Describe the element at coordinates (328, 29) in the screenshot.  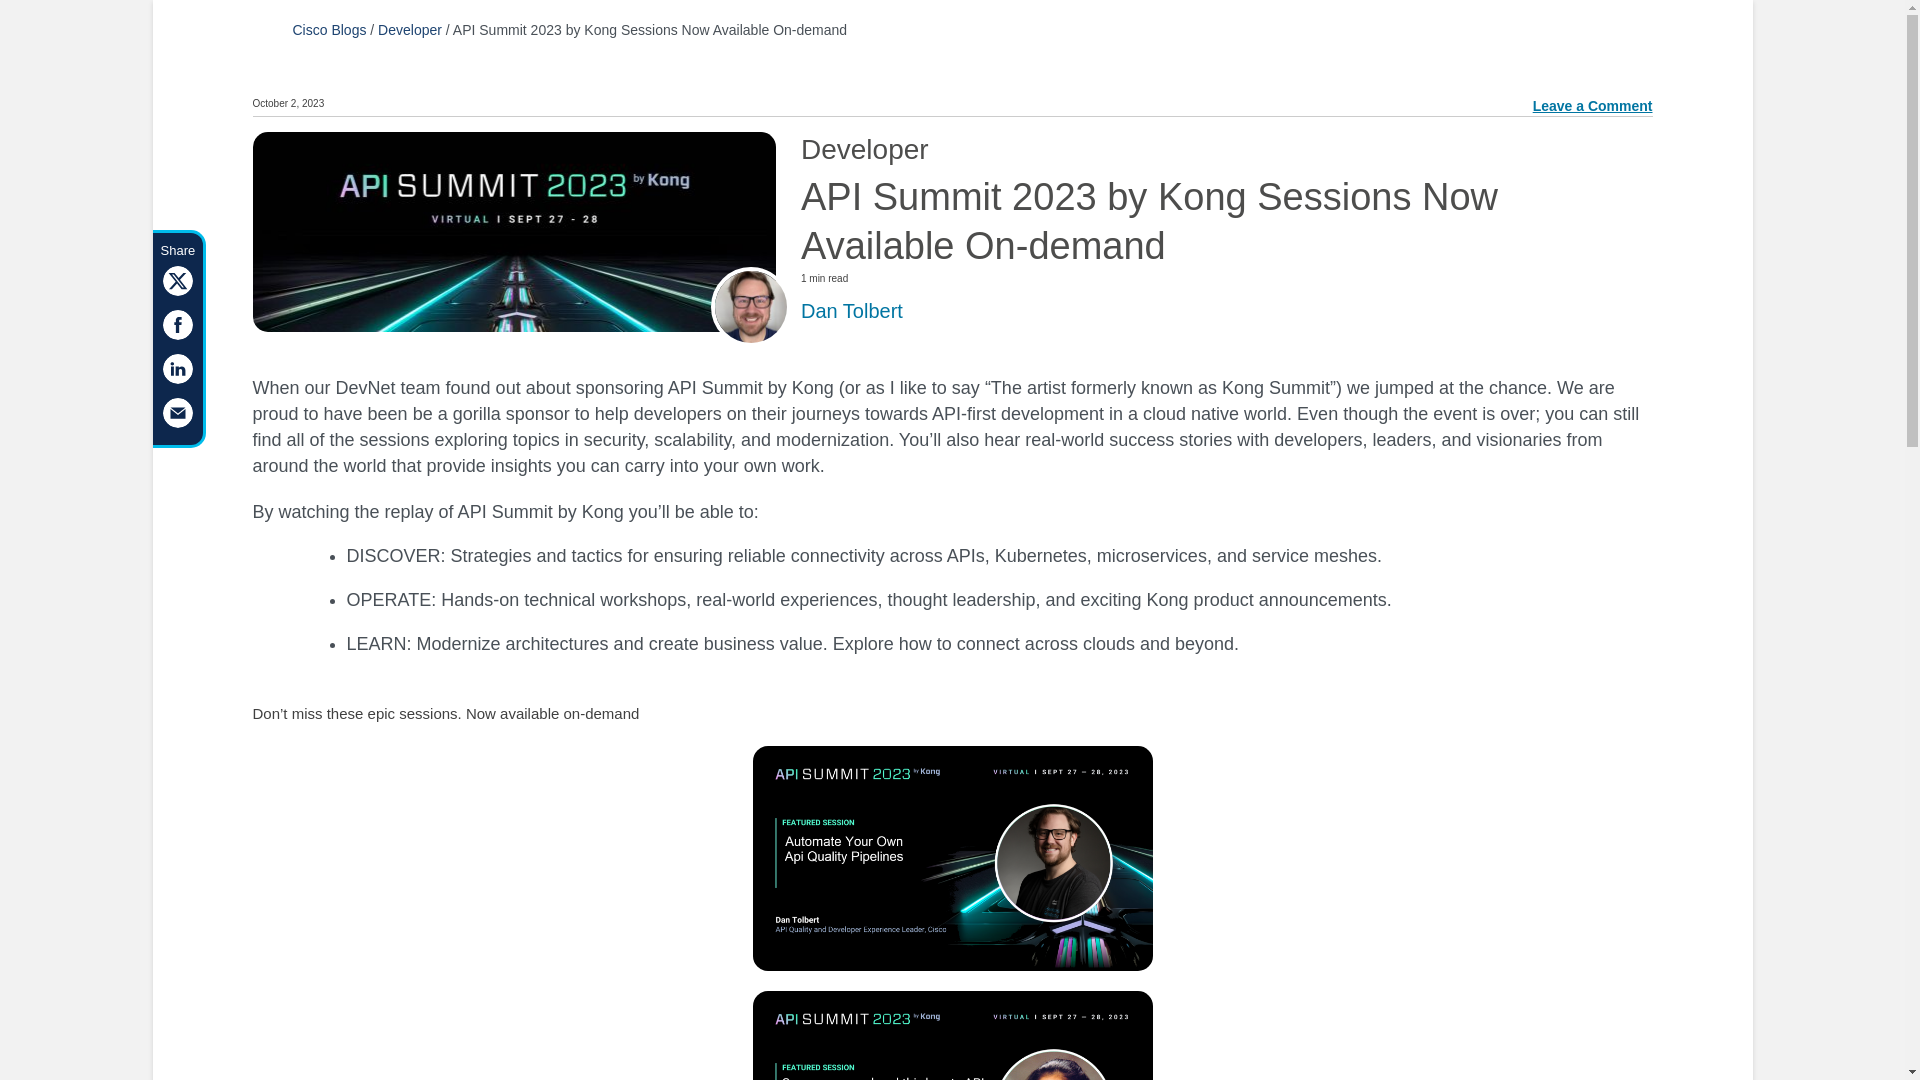
I see `Cisco Blogs` at that location.